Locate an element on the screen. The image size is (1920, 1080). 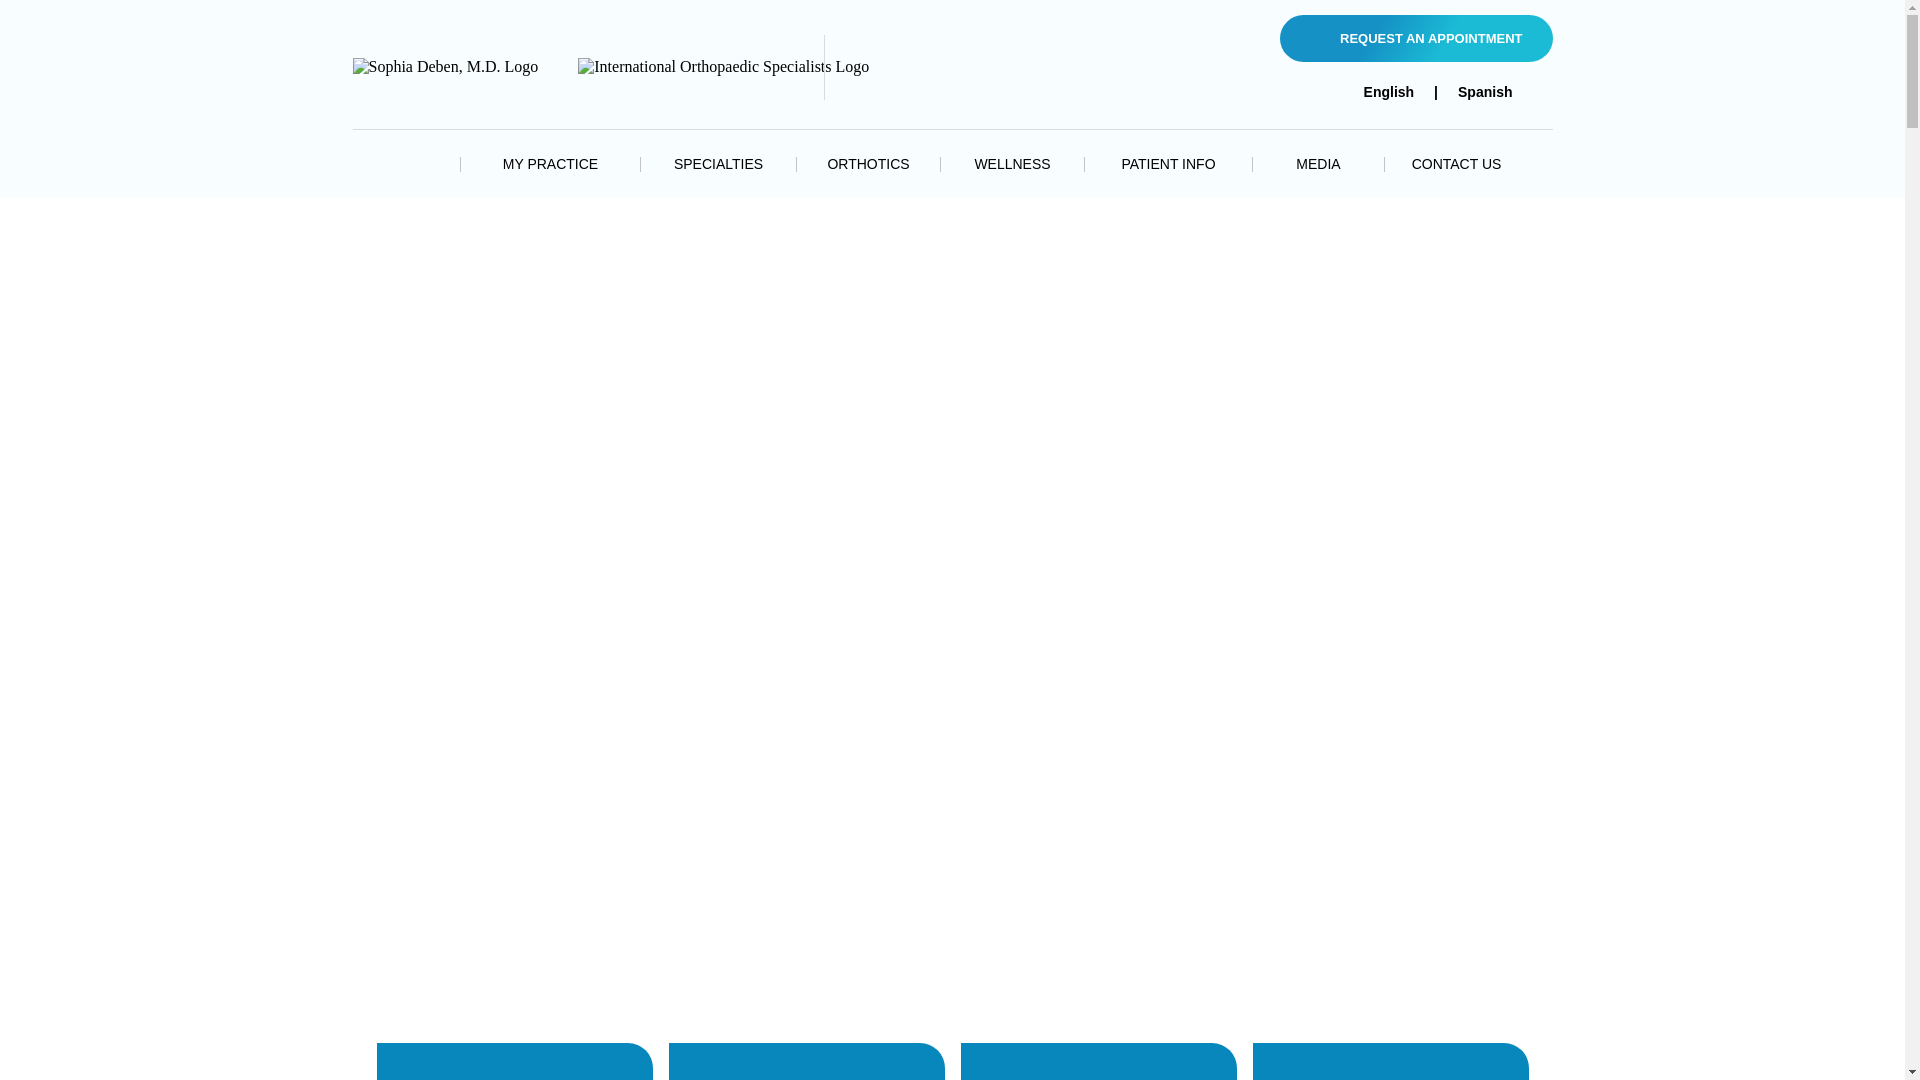
WELLNESS is located at coordinates (1012, 164).